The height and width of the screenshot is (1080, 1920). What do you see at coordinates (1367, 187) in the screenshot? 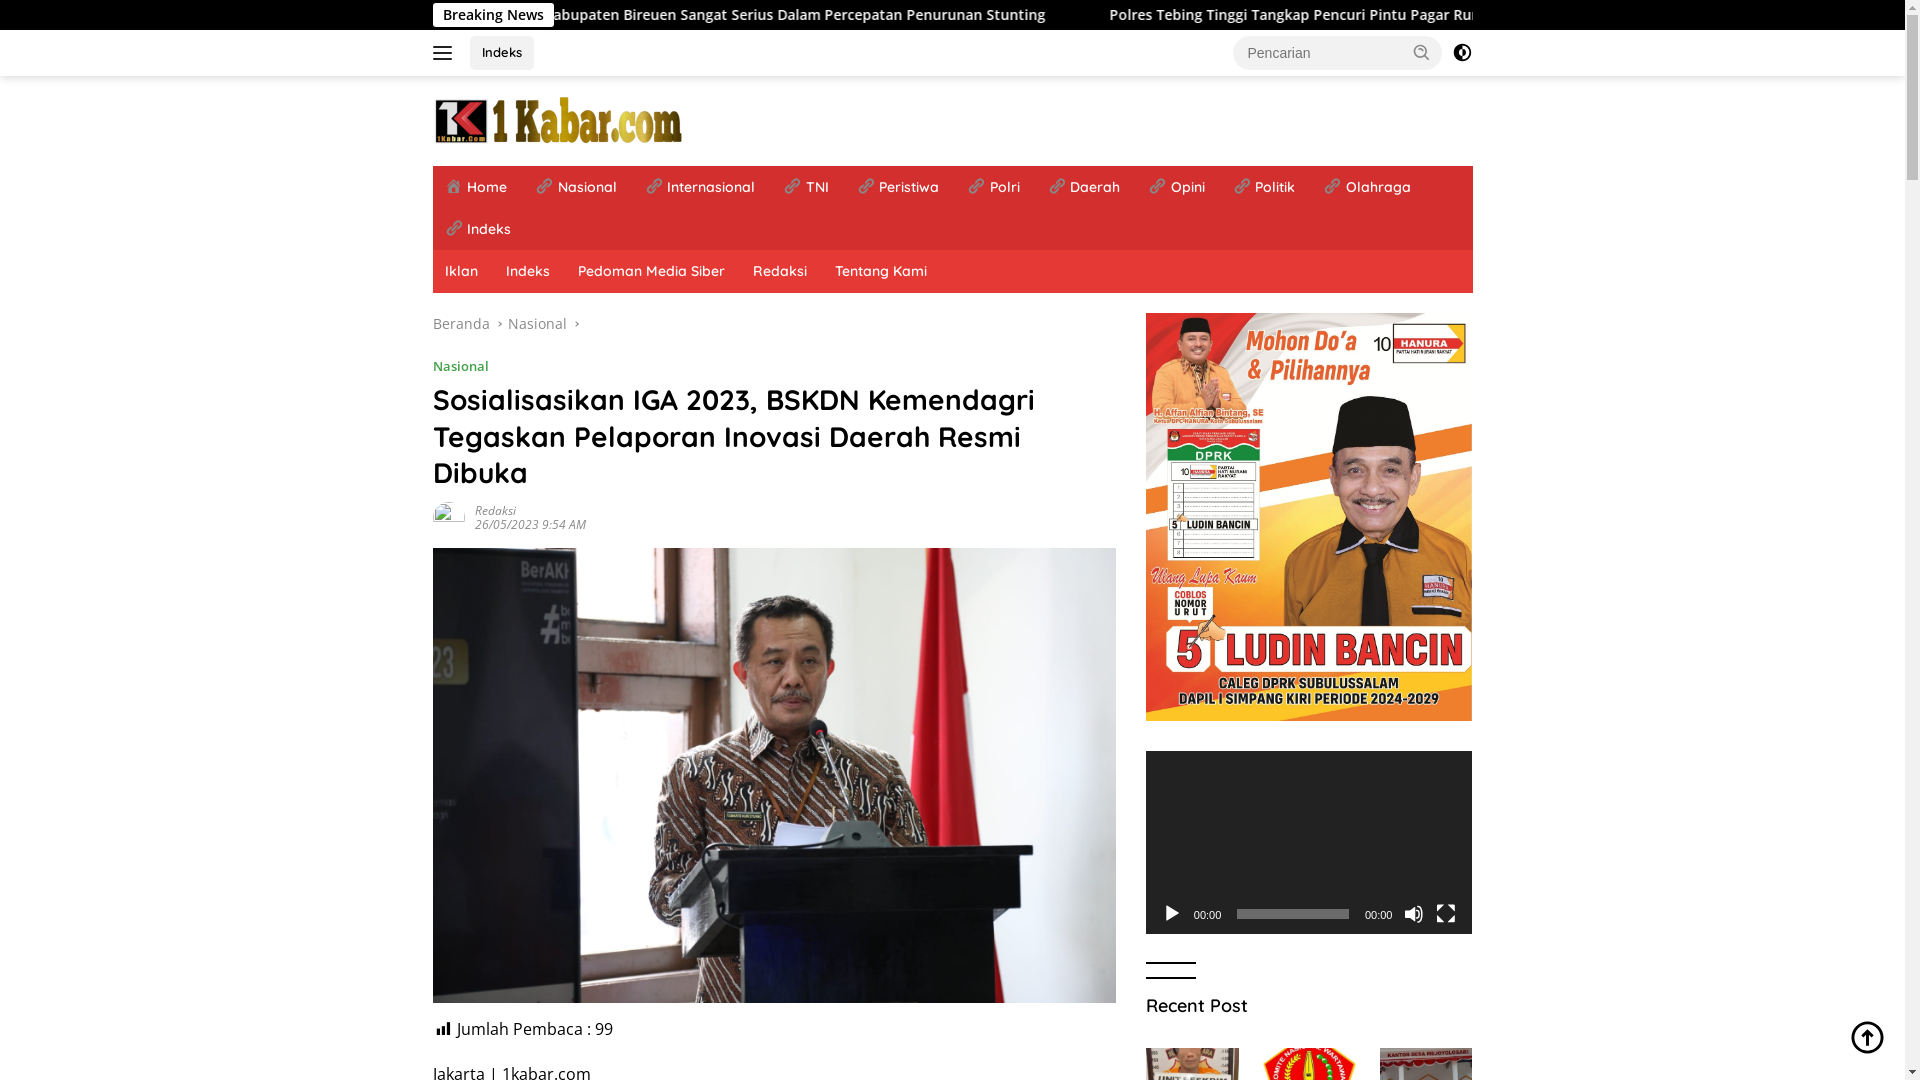
I see `Olahraga` at bounding box center [1367, 187].